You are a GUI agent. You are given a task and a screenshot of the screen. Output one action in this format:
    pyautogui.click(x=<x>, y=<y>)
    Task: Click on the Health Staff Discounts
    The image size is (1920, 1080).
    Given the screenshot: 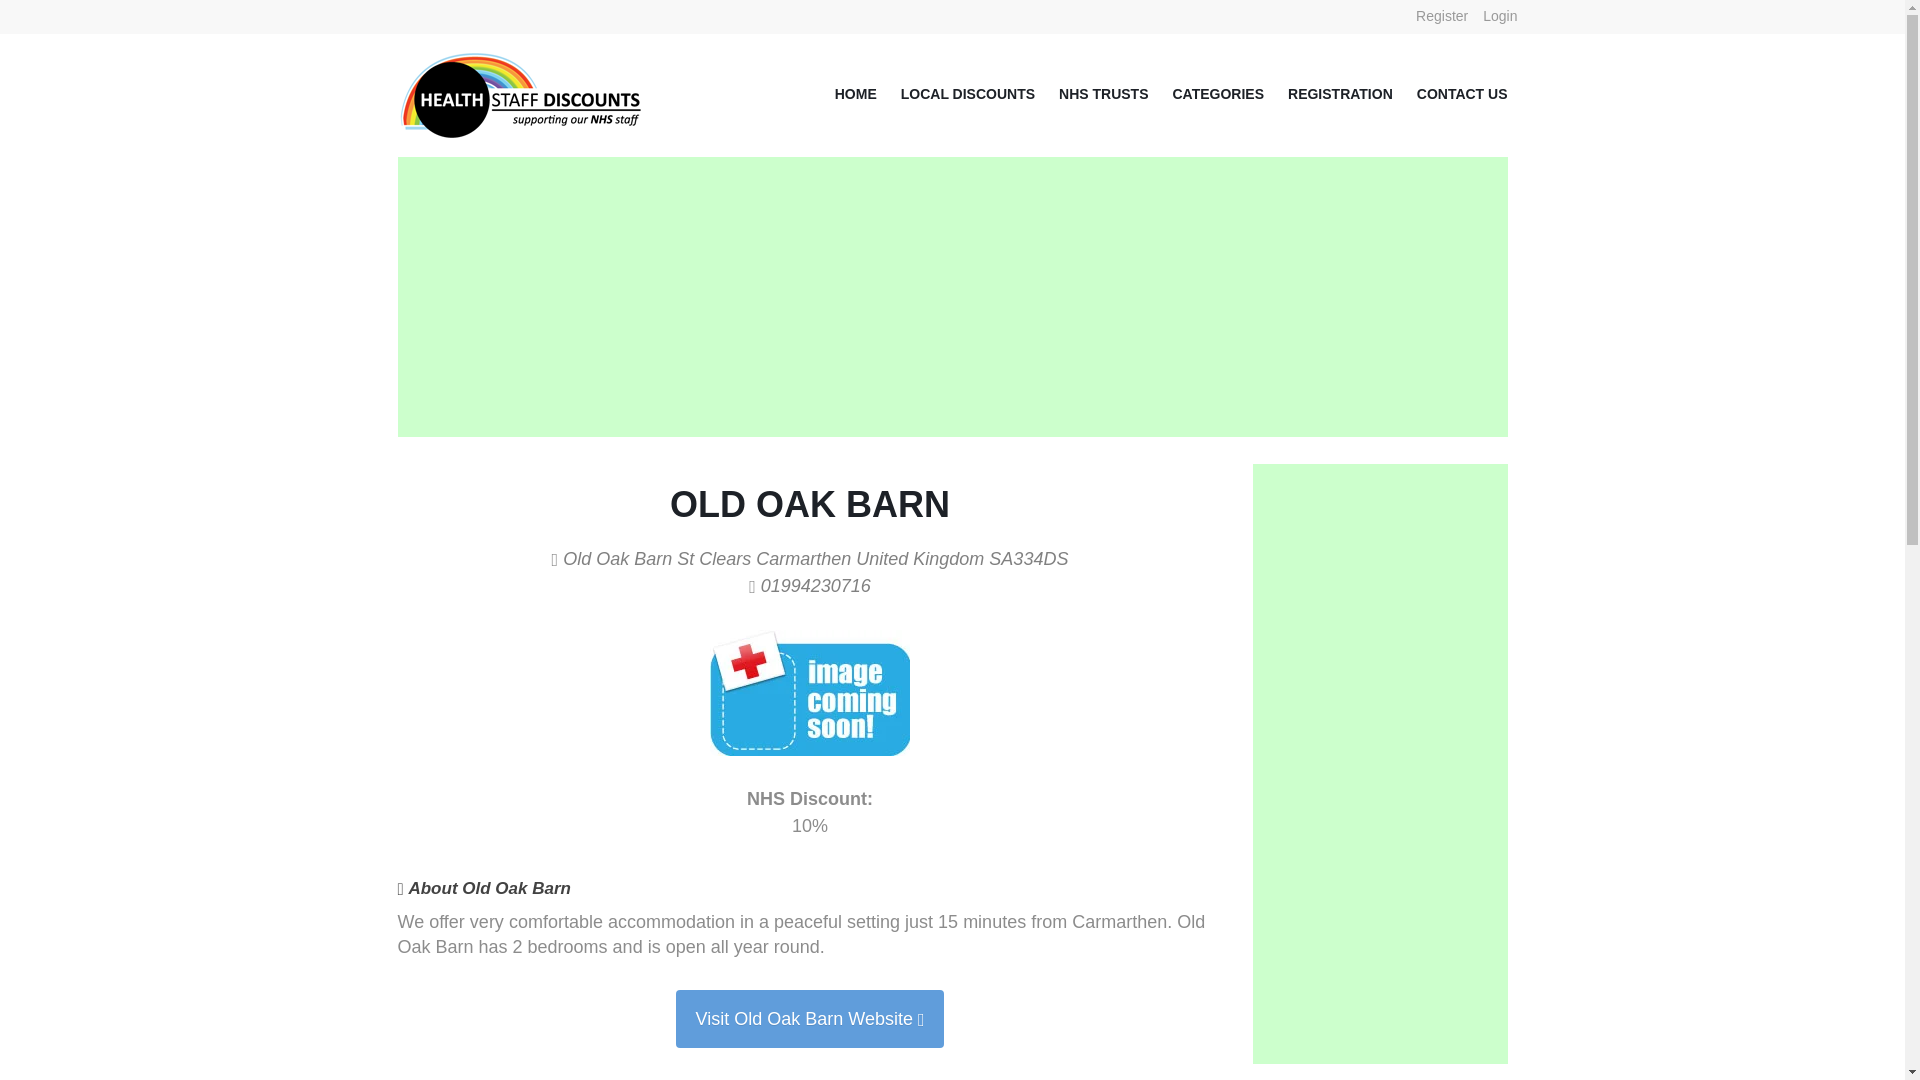 What is the action you would take?
    pyautogui.click(x=522, y=64)
    